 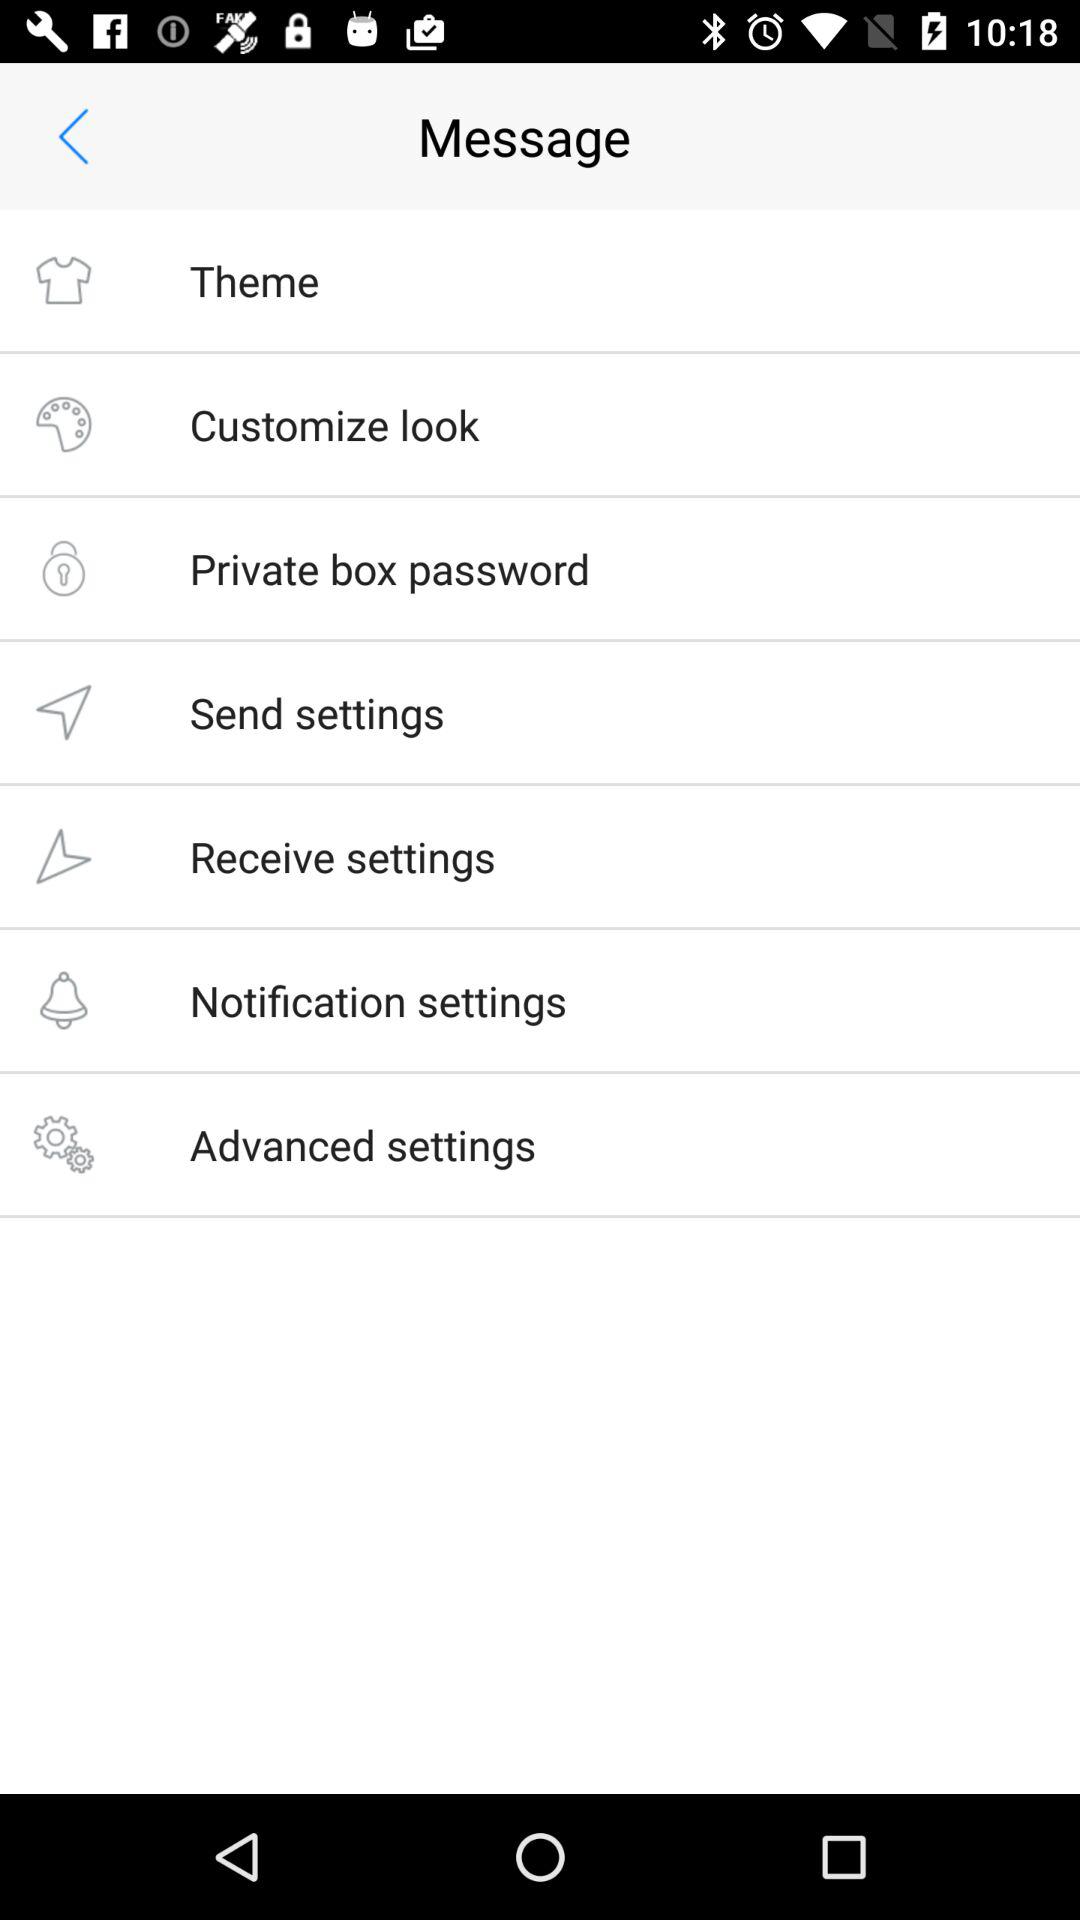 What do you see at coordinates (316, 712) in the screenshot?
I see `open the item below the private box password` at bounding box center [316, 712].